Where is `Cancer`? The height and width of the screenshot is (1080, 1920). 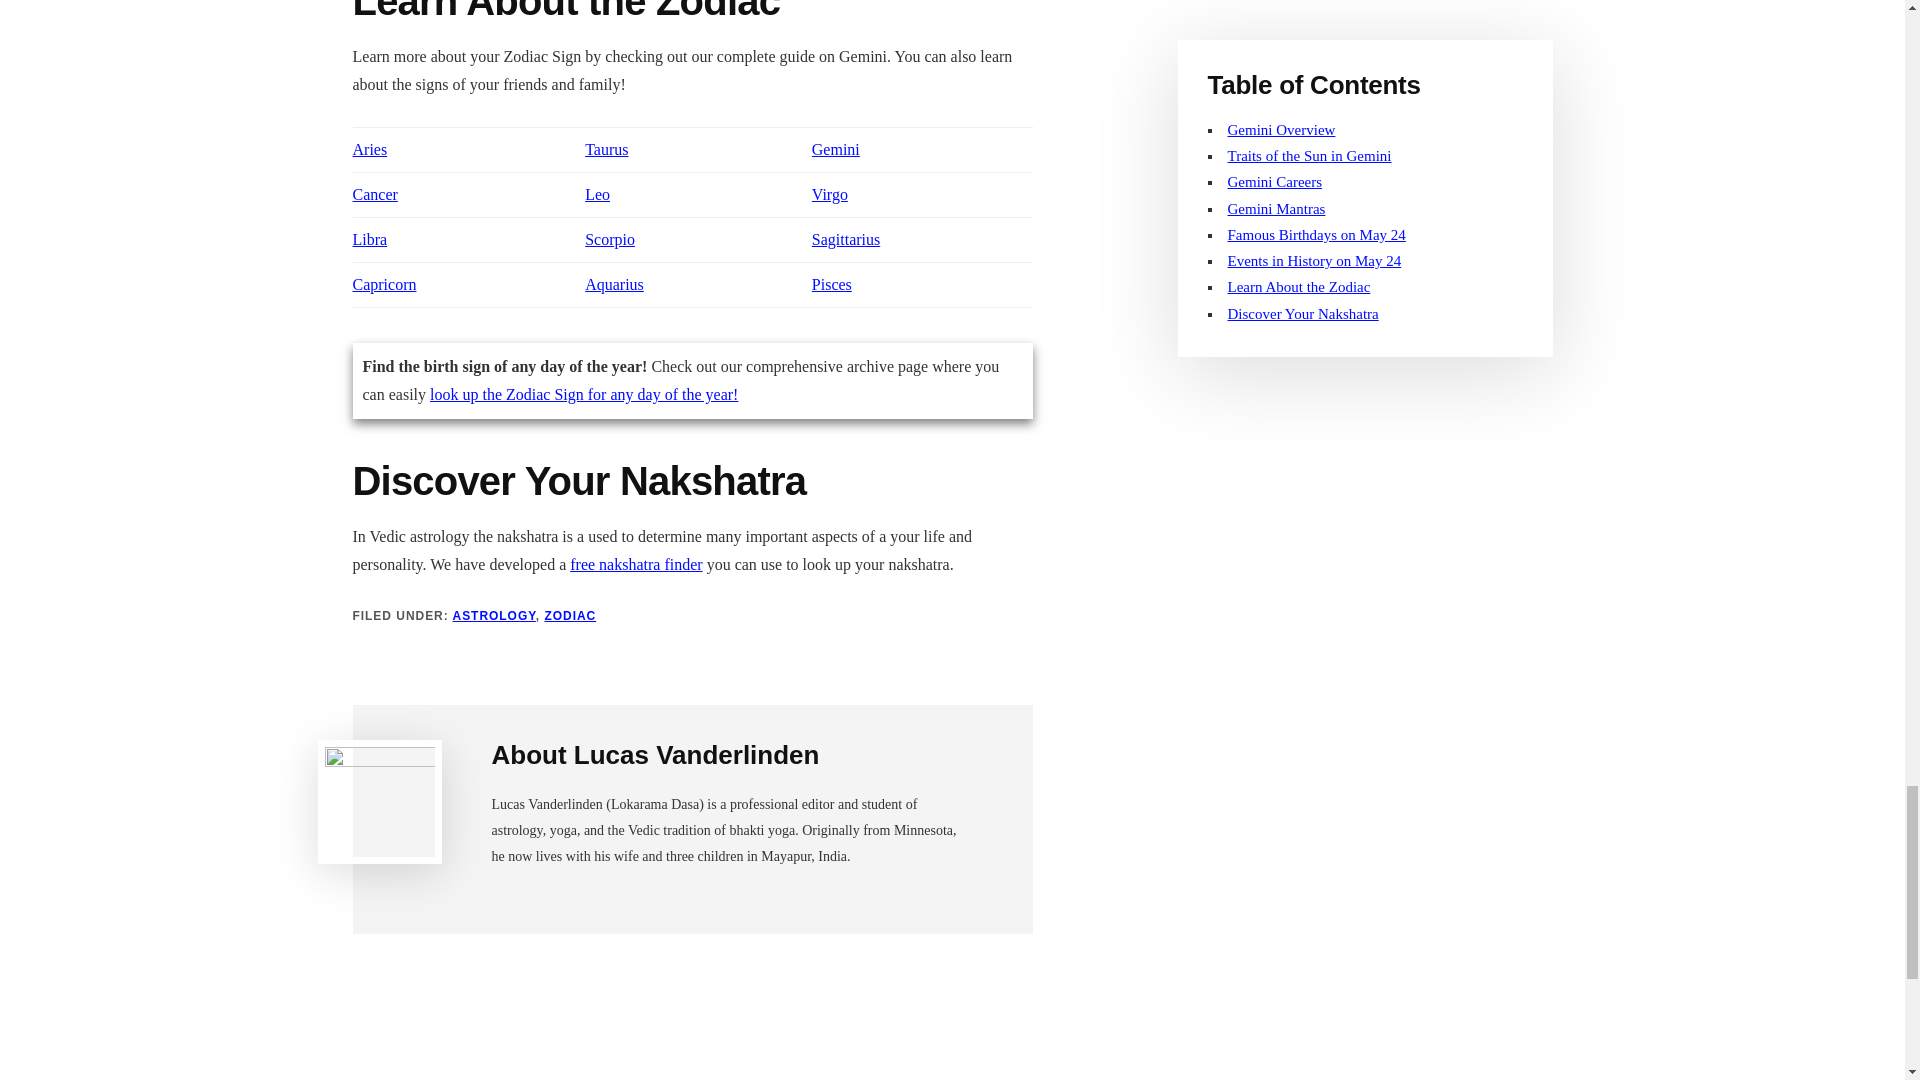
Cancer is located at coordinates (374, 194).